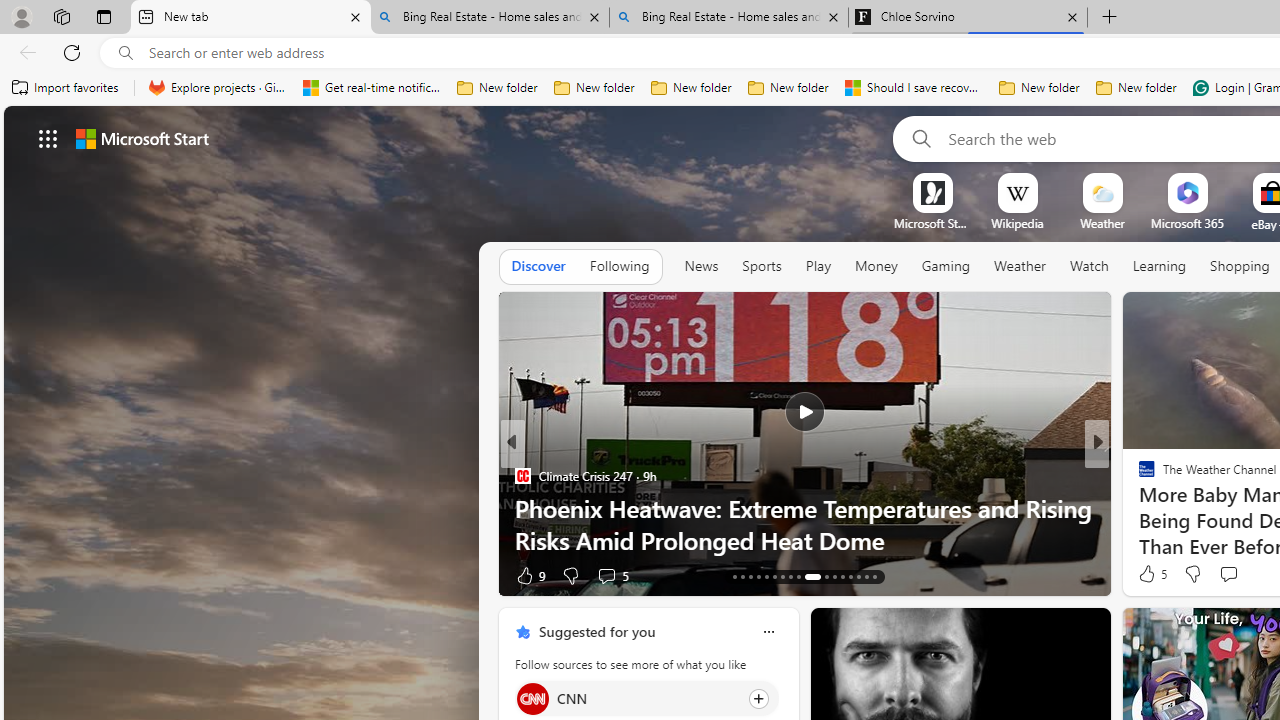  Describe the element at coordinates (11, 576) in the screenshot. I see `View comments 58 Comment` at that location.